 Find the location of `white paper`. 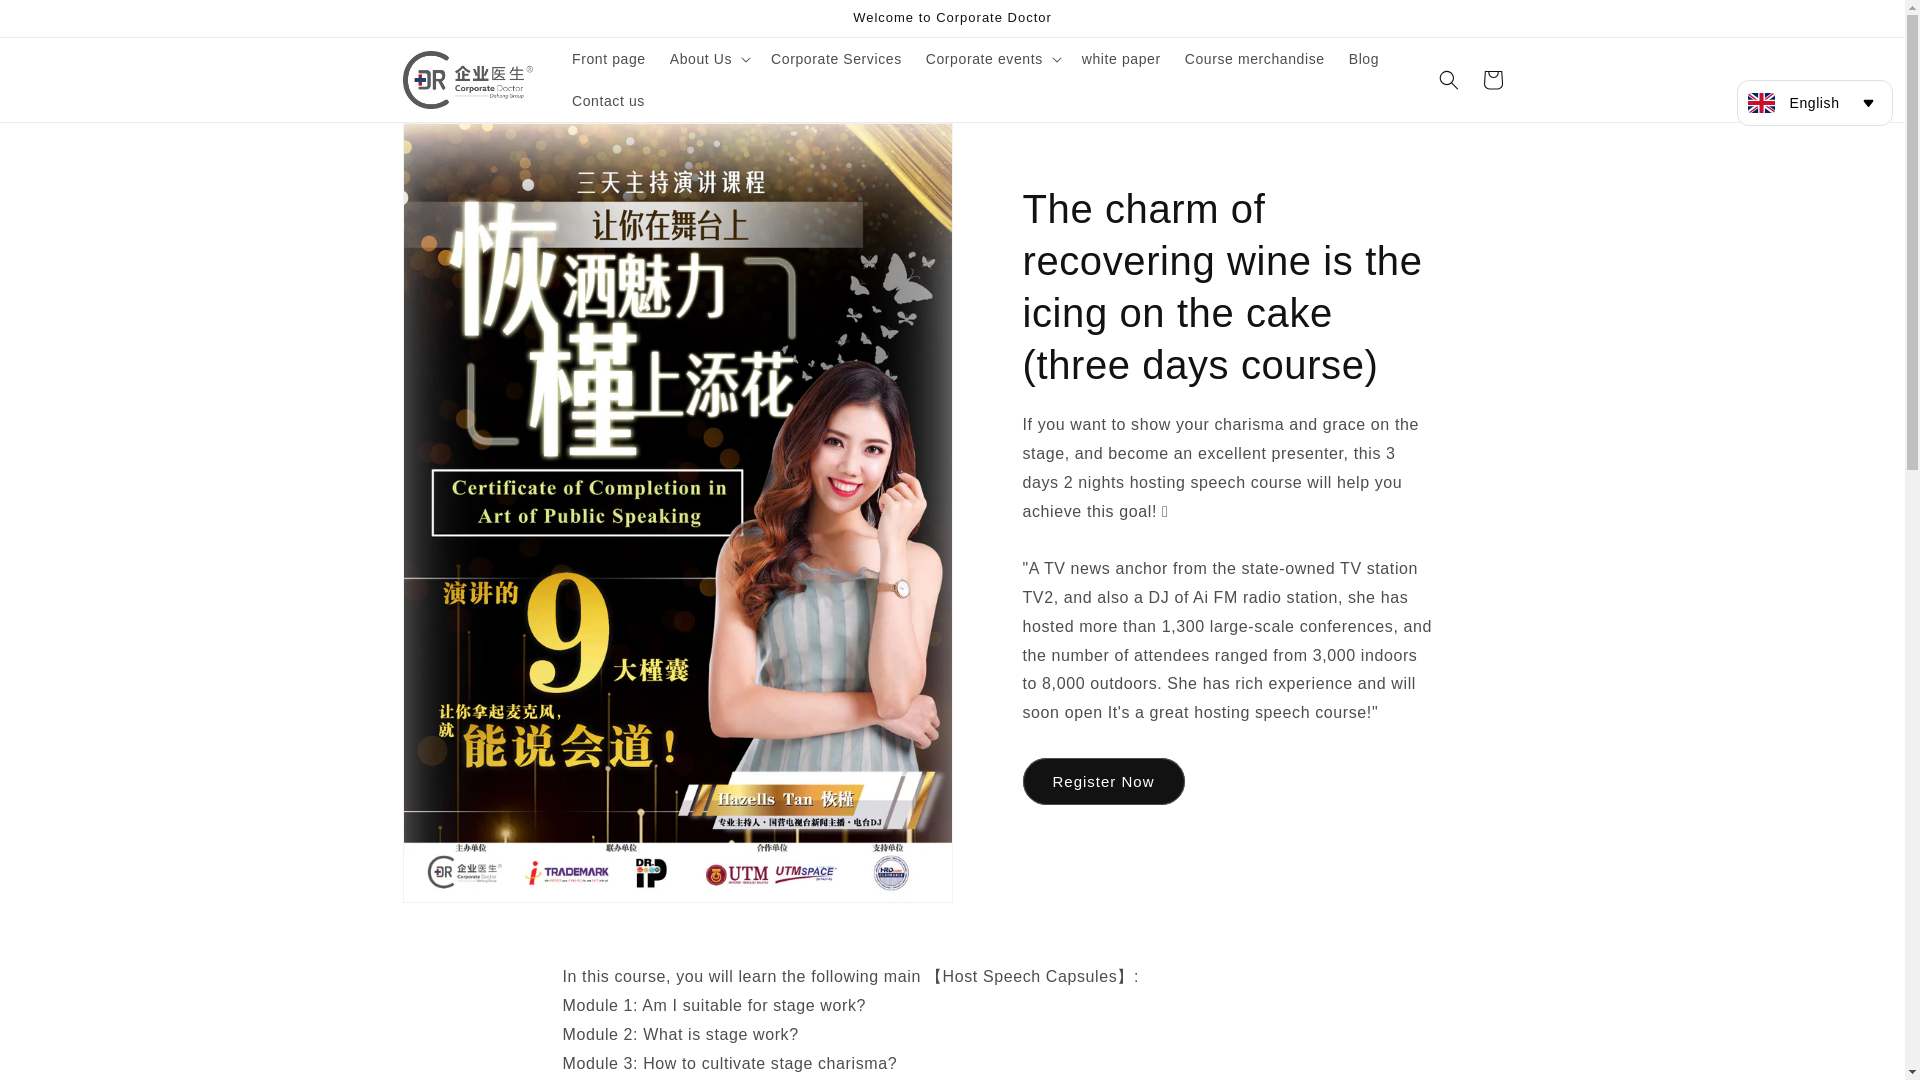

white paper is located at coordinates (1121, 58).